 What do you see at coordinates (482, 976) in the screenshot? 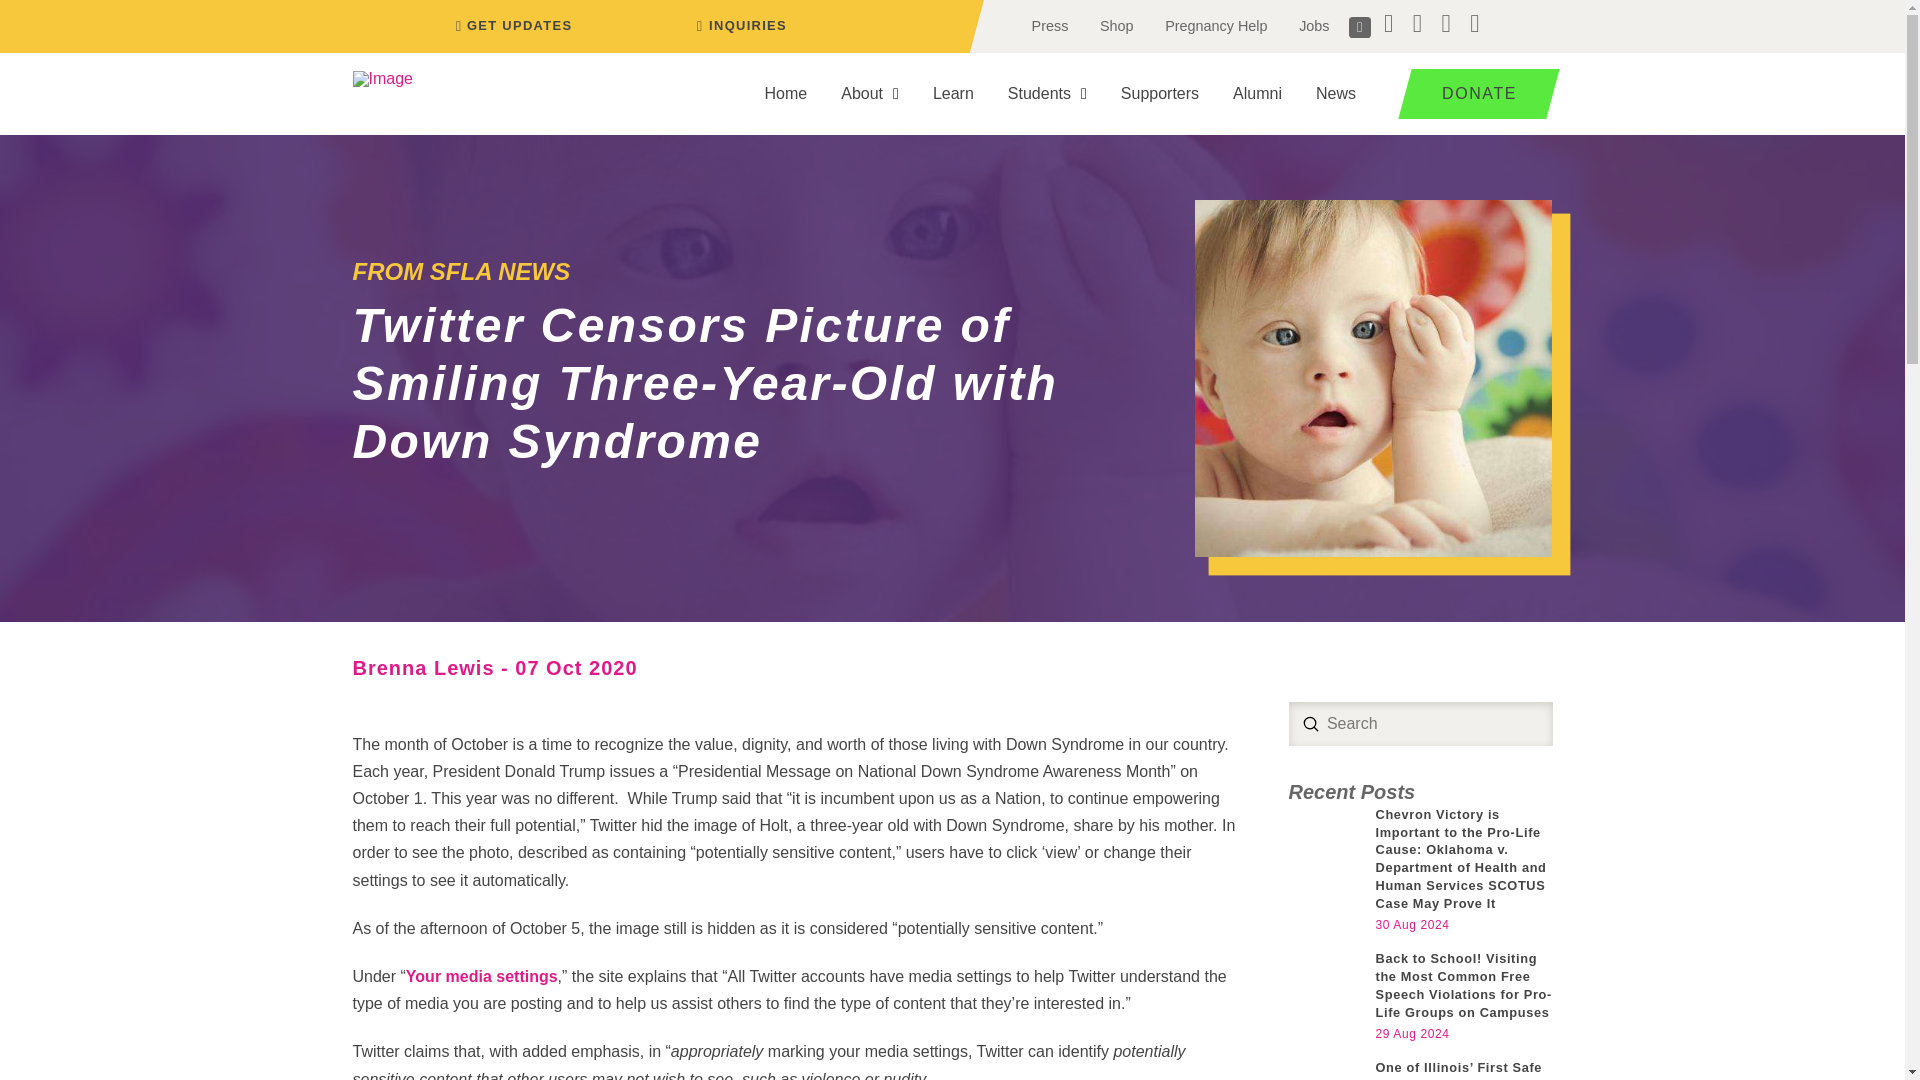
I see `Your media settings` at bounding box center [482, 976].